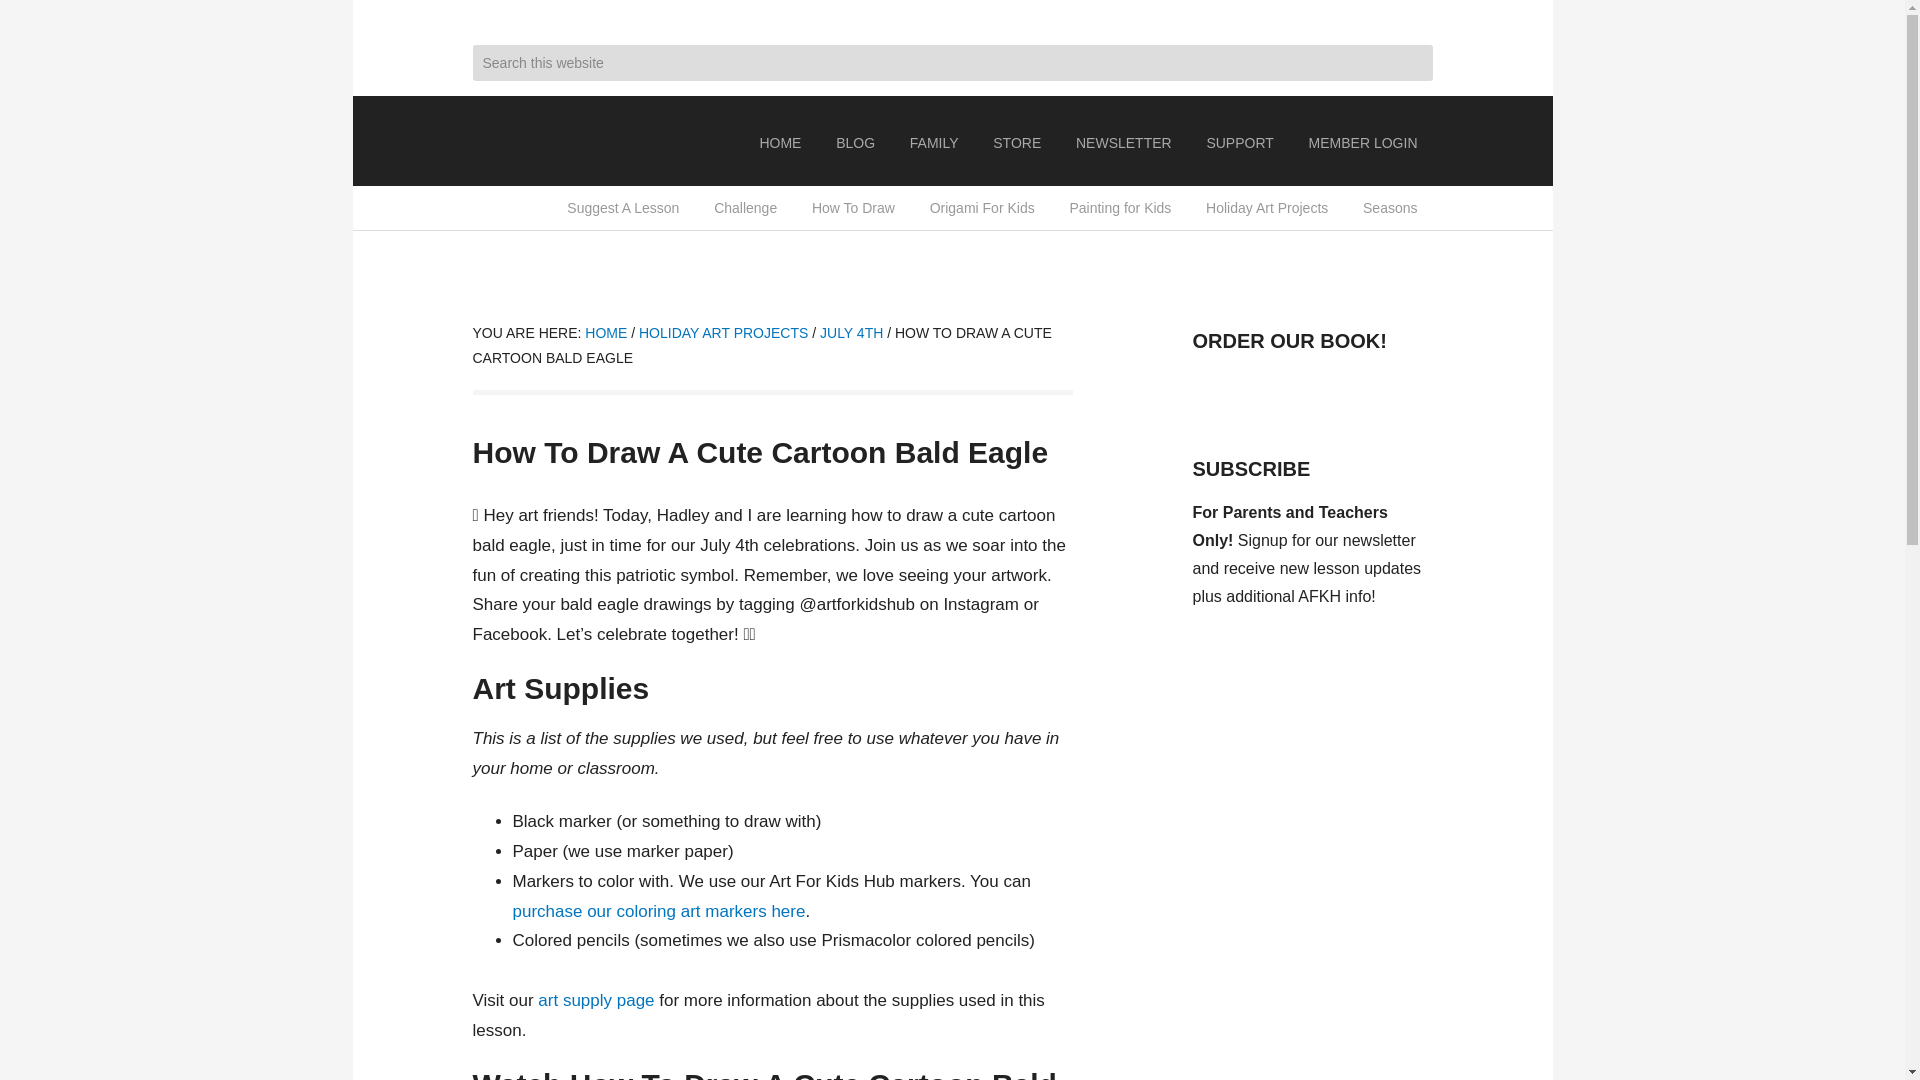 Image resolution: width=1920 pixels, height=1080 pixels. I want to click on SUPPORT, so click(1239, 142).